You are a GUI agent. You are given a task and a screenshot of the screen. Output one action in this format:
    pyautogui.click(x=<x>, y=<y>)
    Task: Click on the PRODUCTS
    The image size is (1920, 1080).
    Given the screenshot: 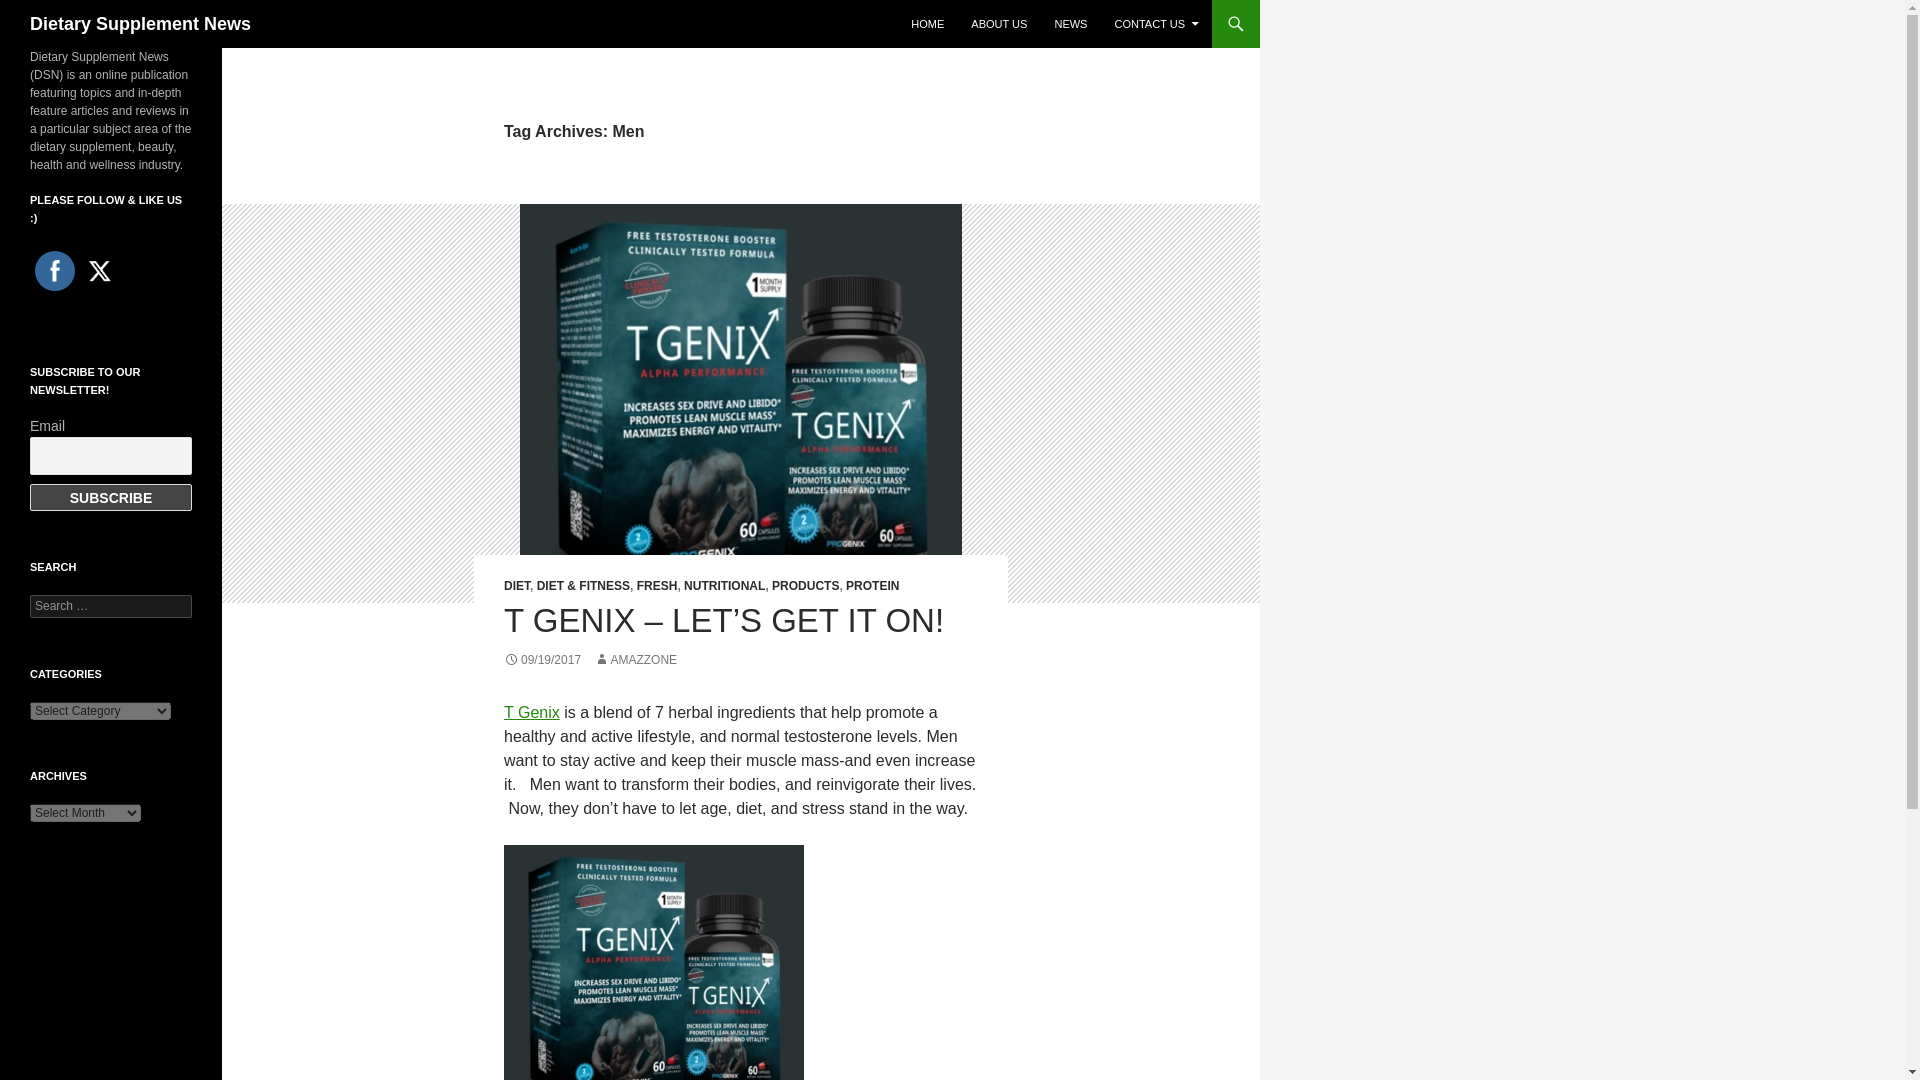 What is the action you would take?
    pyautogui.click(x=805, y=585)
    